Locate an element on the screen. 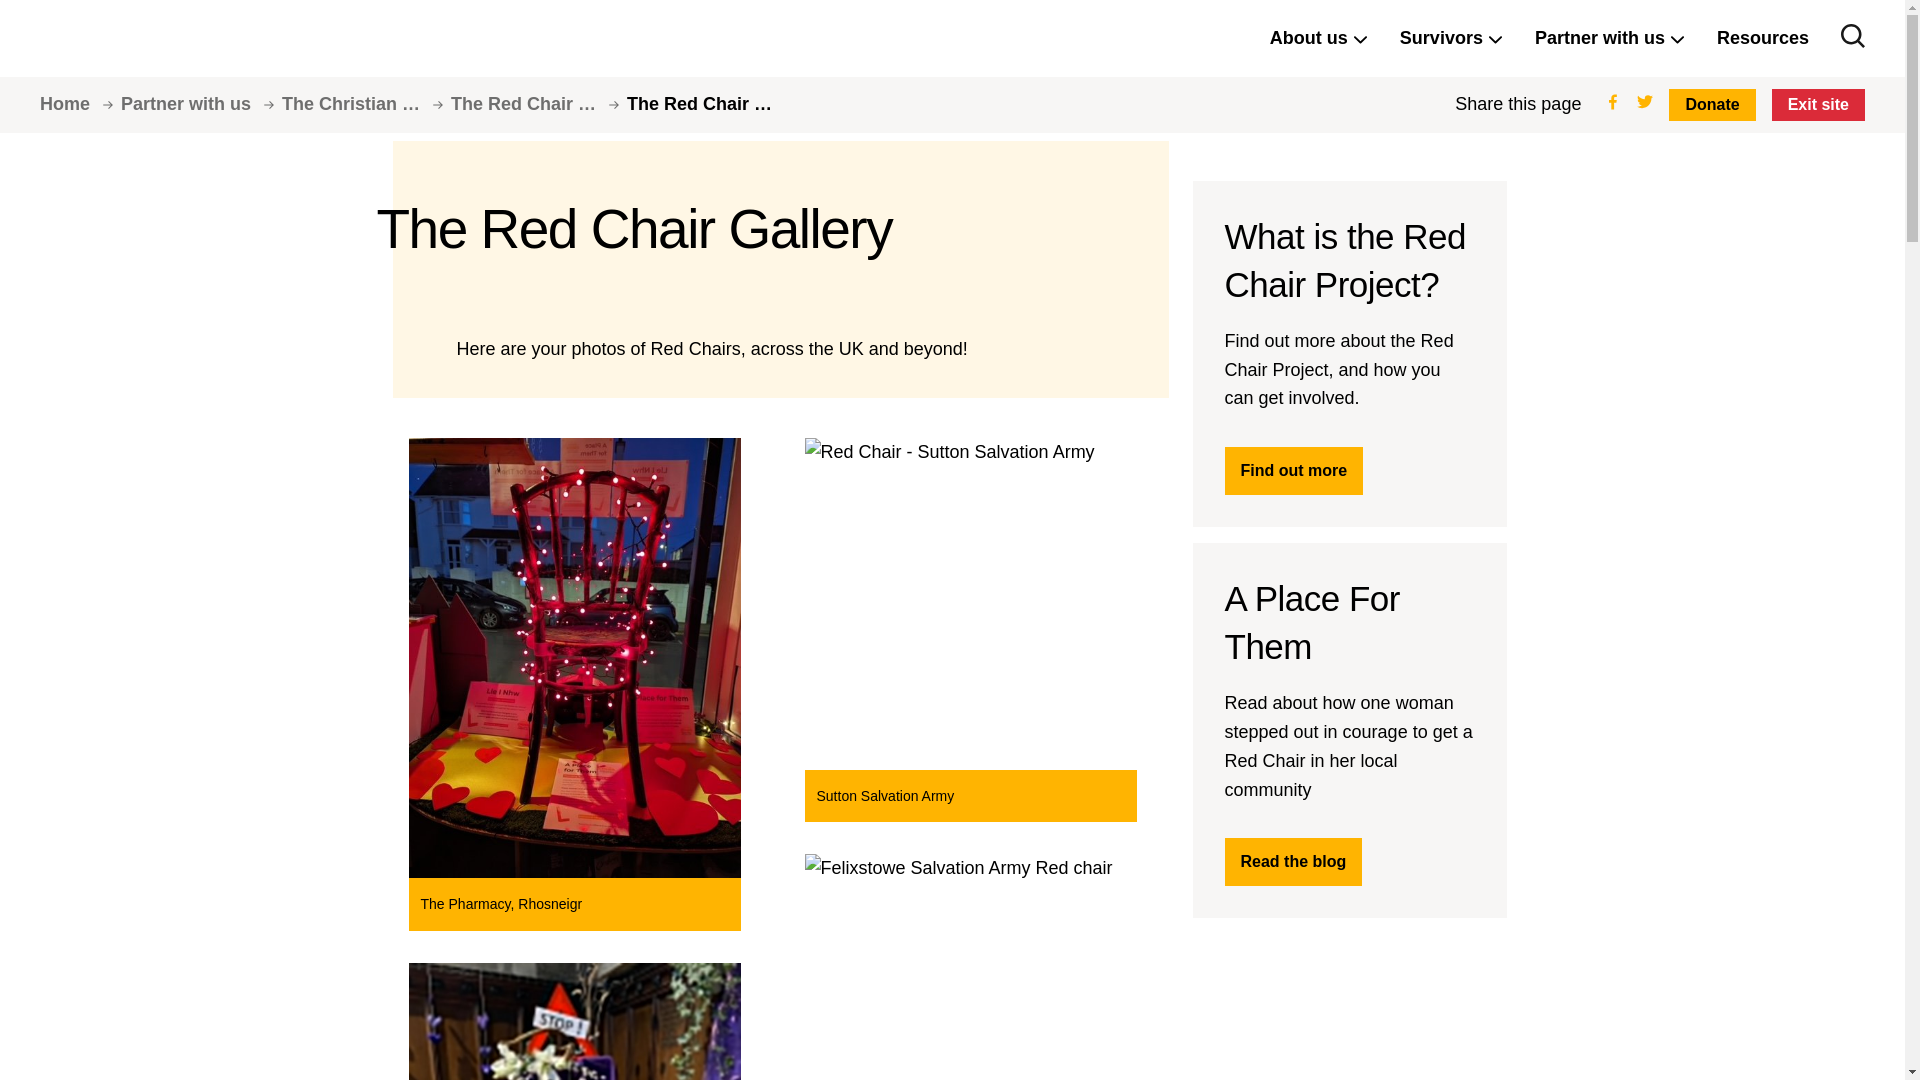 Image resolution: width=1920 pixels, height=1080 pixels. Survivors is located at coordinates (1451, 38).